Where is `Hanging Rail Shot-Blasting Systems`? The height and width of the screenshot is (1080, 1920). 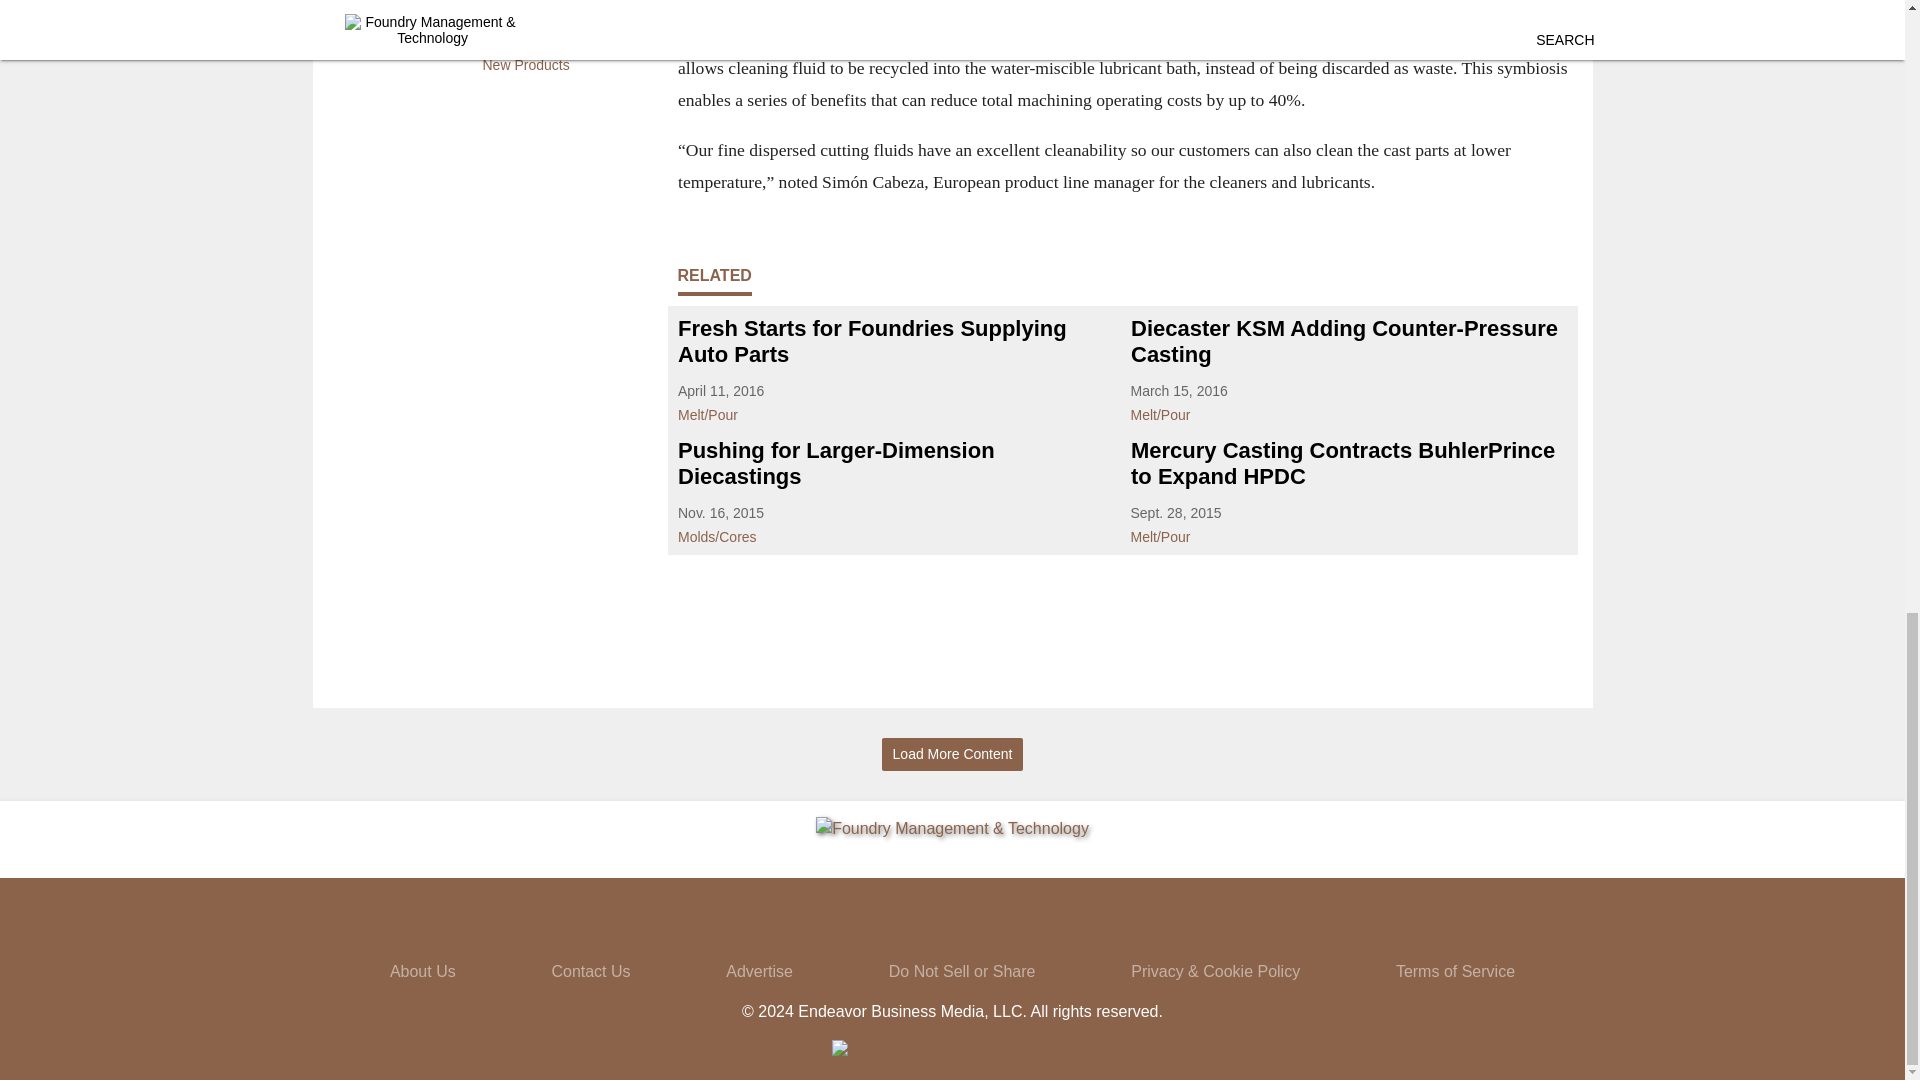
Hanging Rail Shot-Blasting Systems is located at coordinates (559, 9).